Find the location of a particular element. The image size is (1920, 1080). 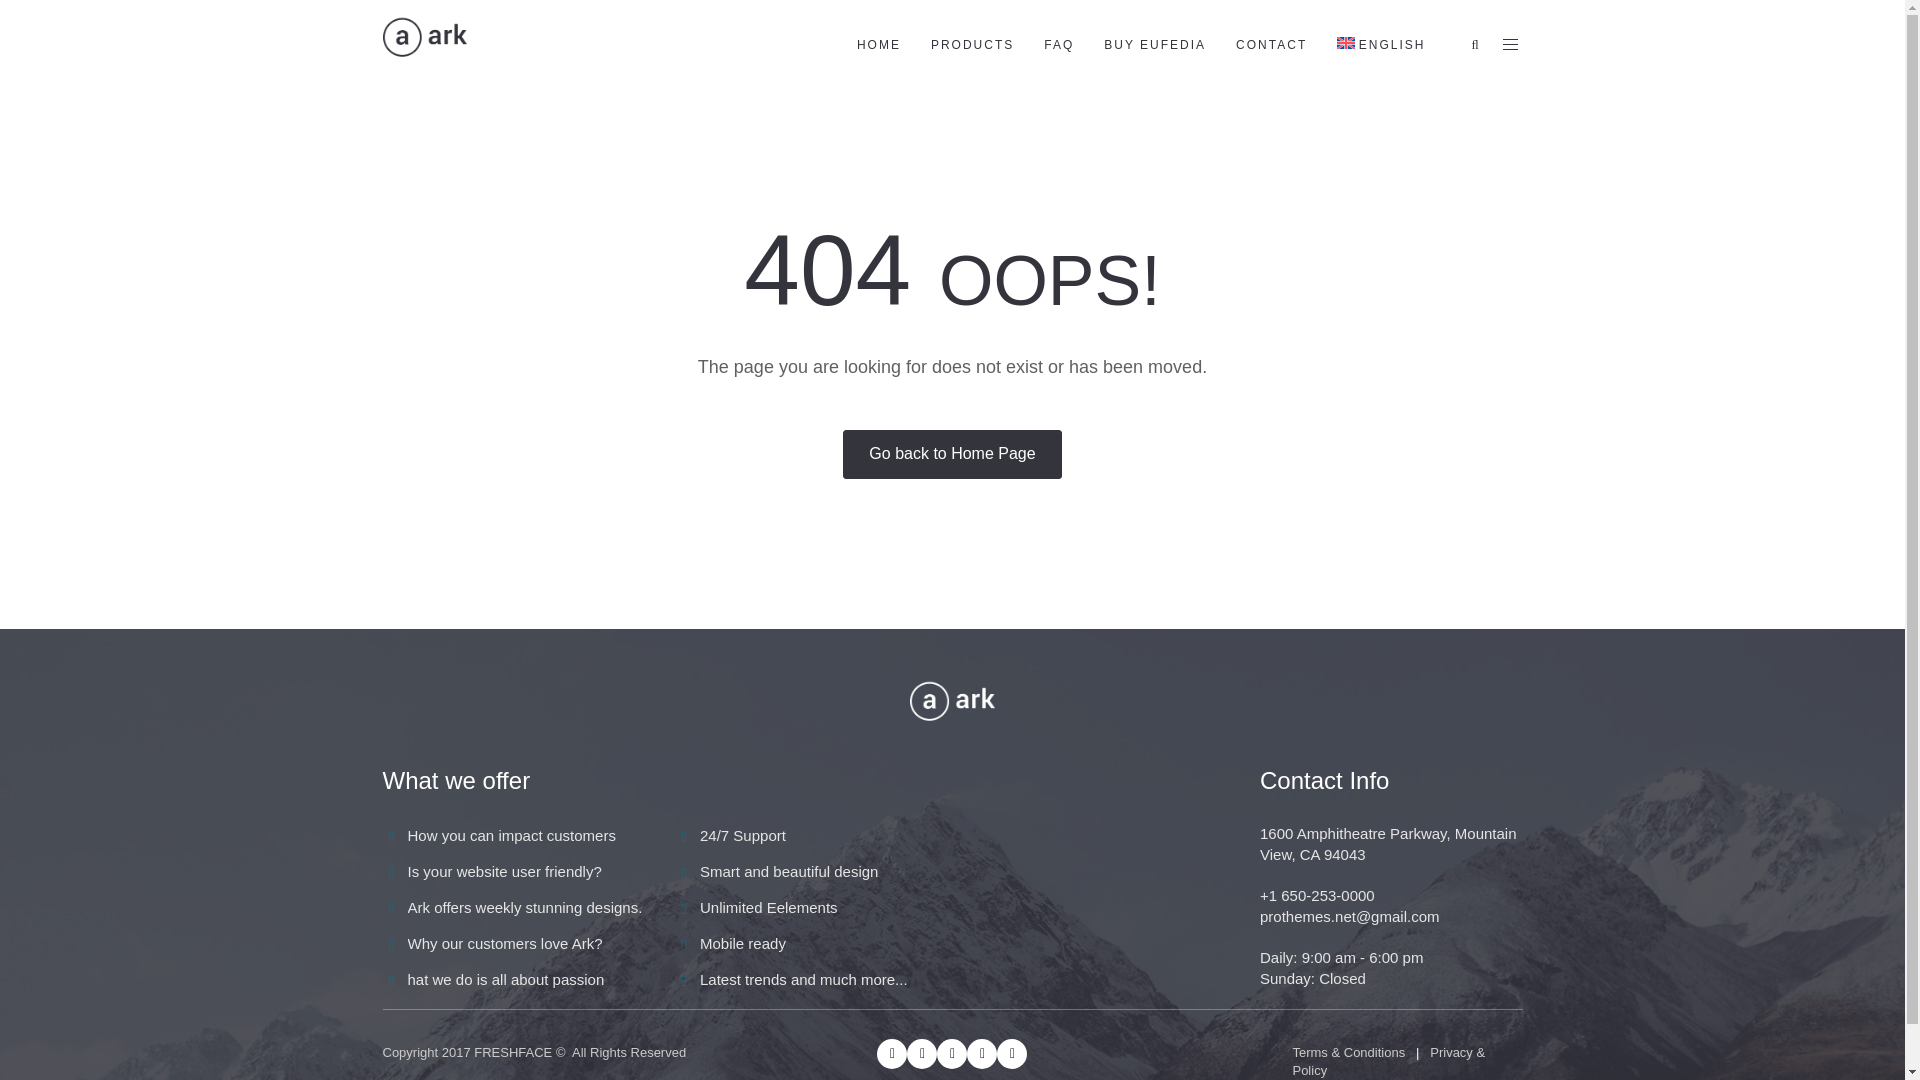

Ark offers weekly stunning designs. is located at coordinates (525, 906).